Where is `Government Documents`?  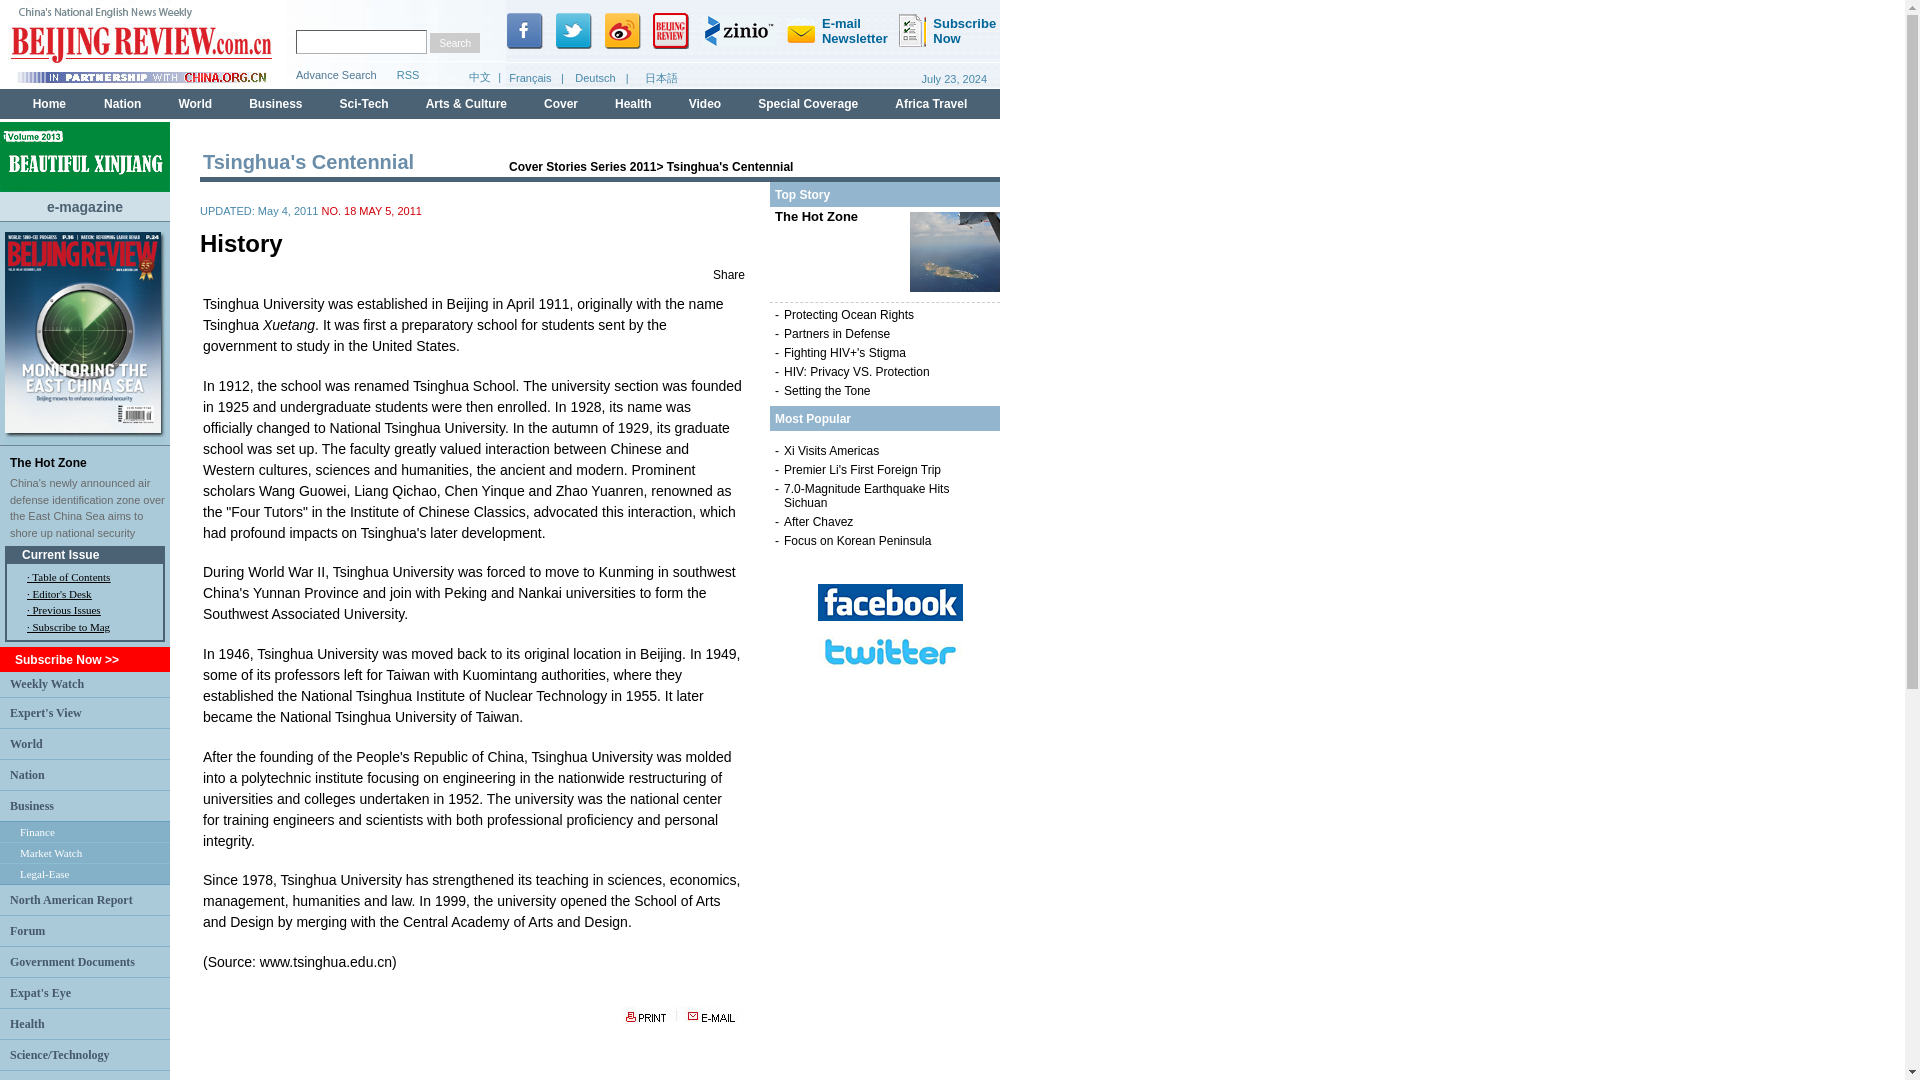
Government Documents is located at coordinates (72, 960).